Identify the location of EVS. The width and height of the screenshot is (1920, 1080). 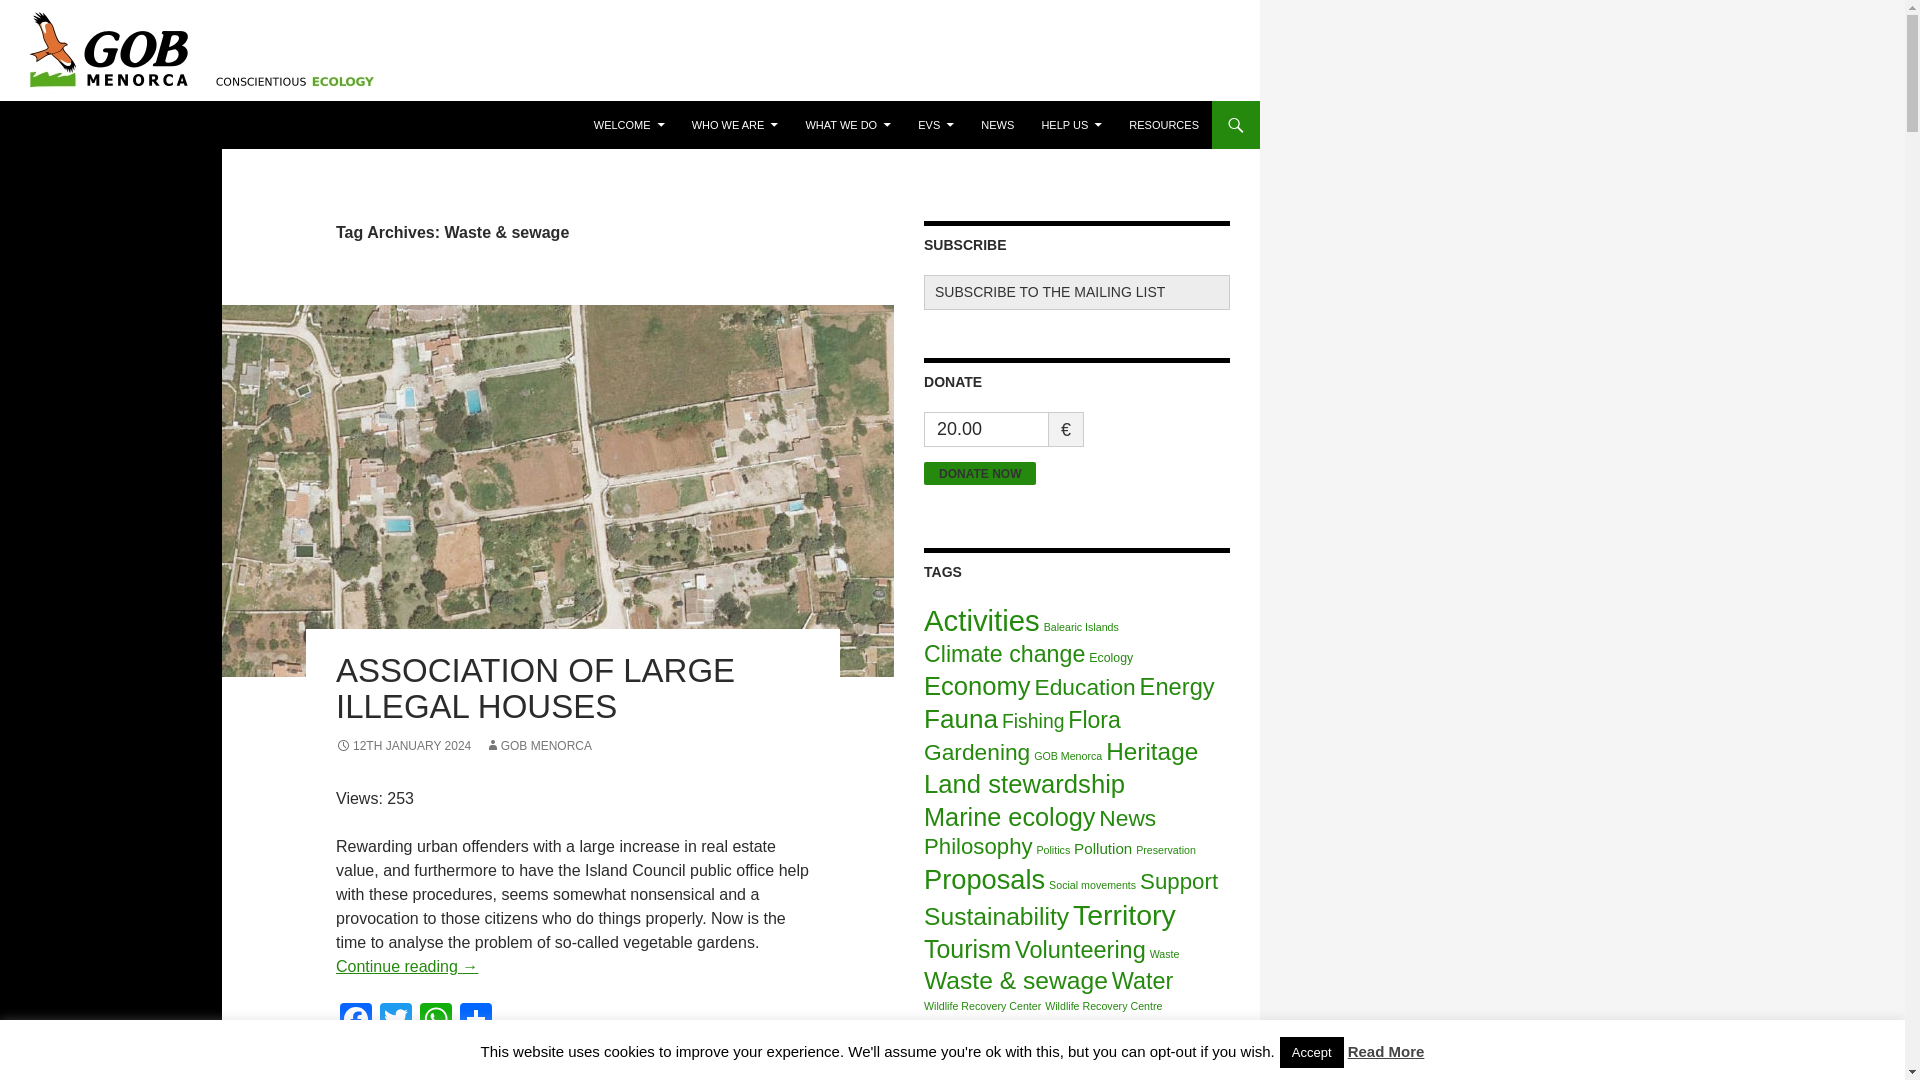
(936, 125).